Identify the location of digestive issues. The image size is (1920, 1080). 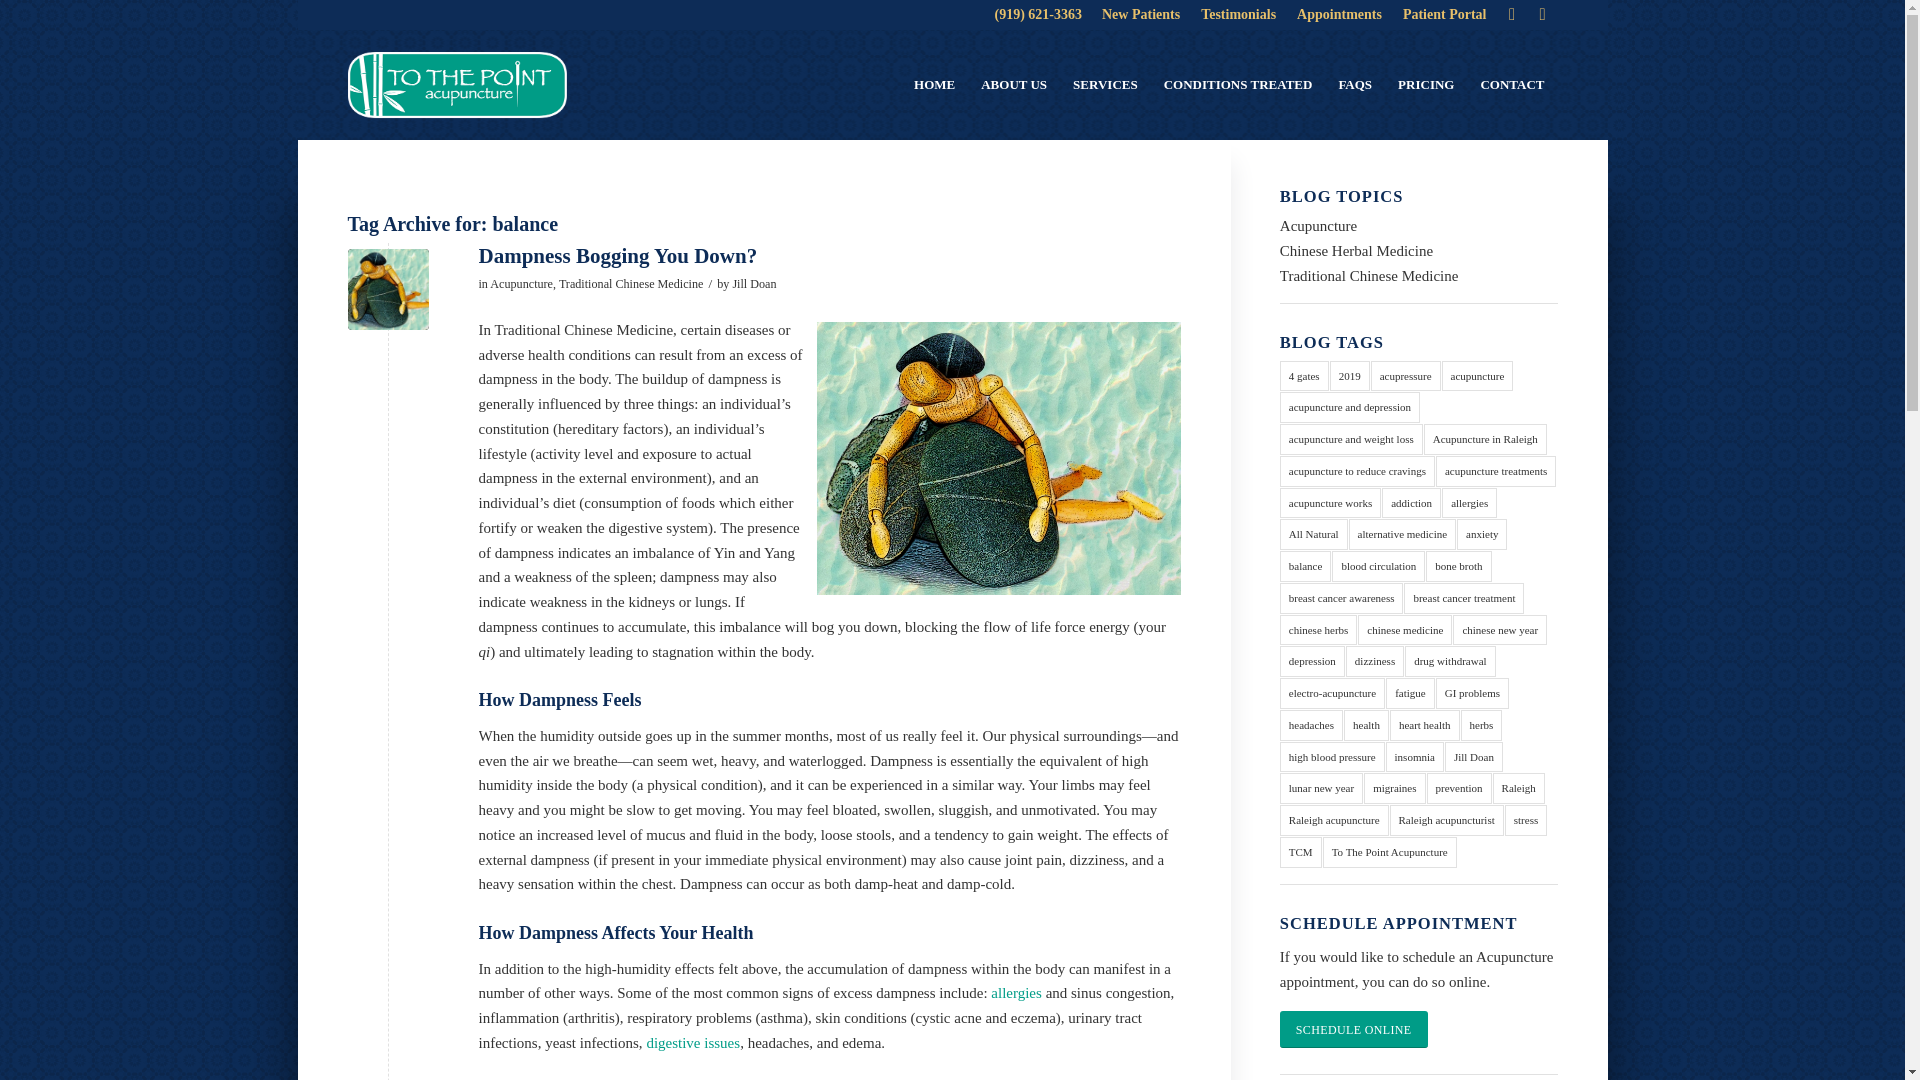
(692, 1042).